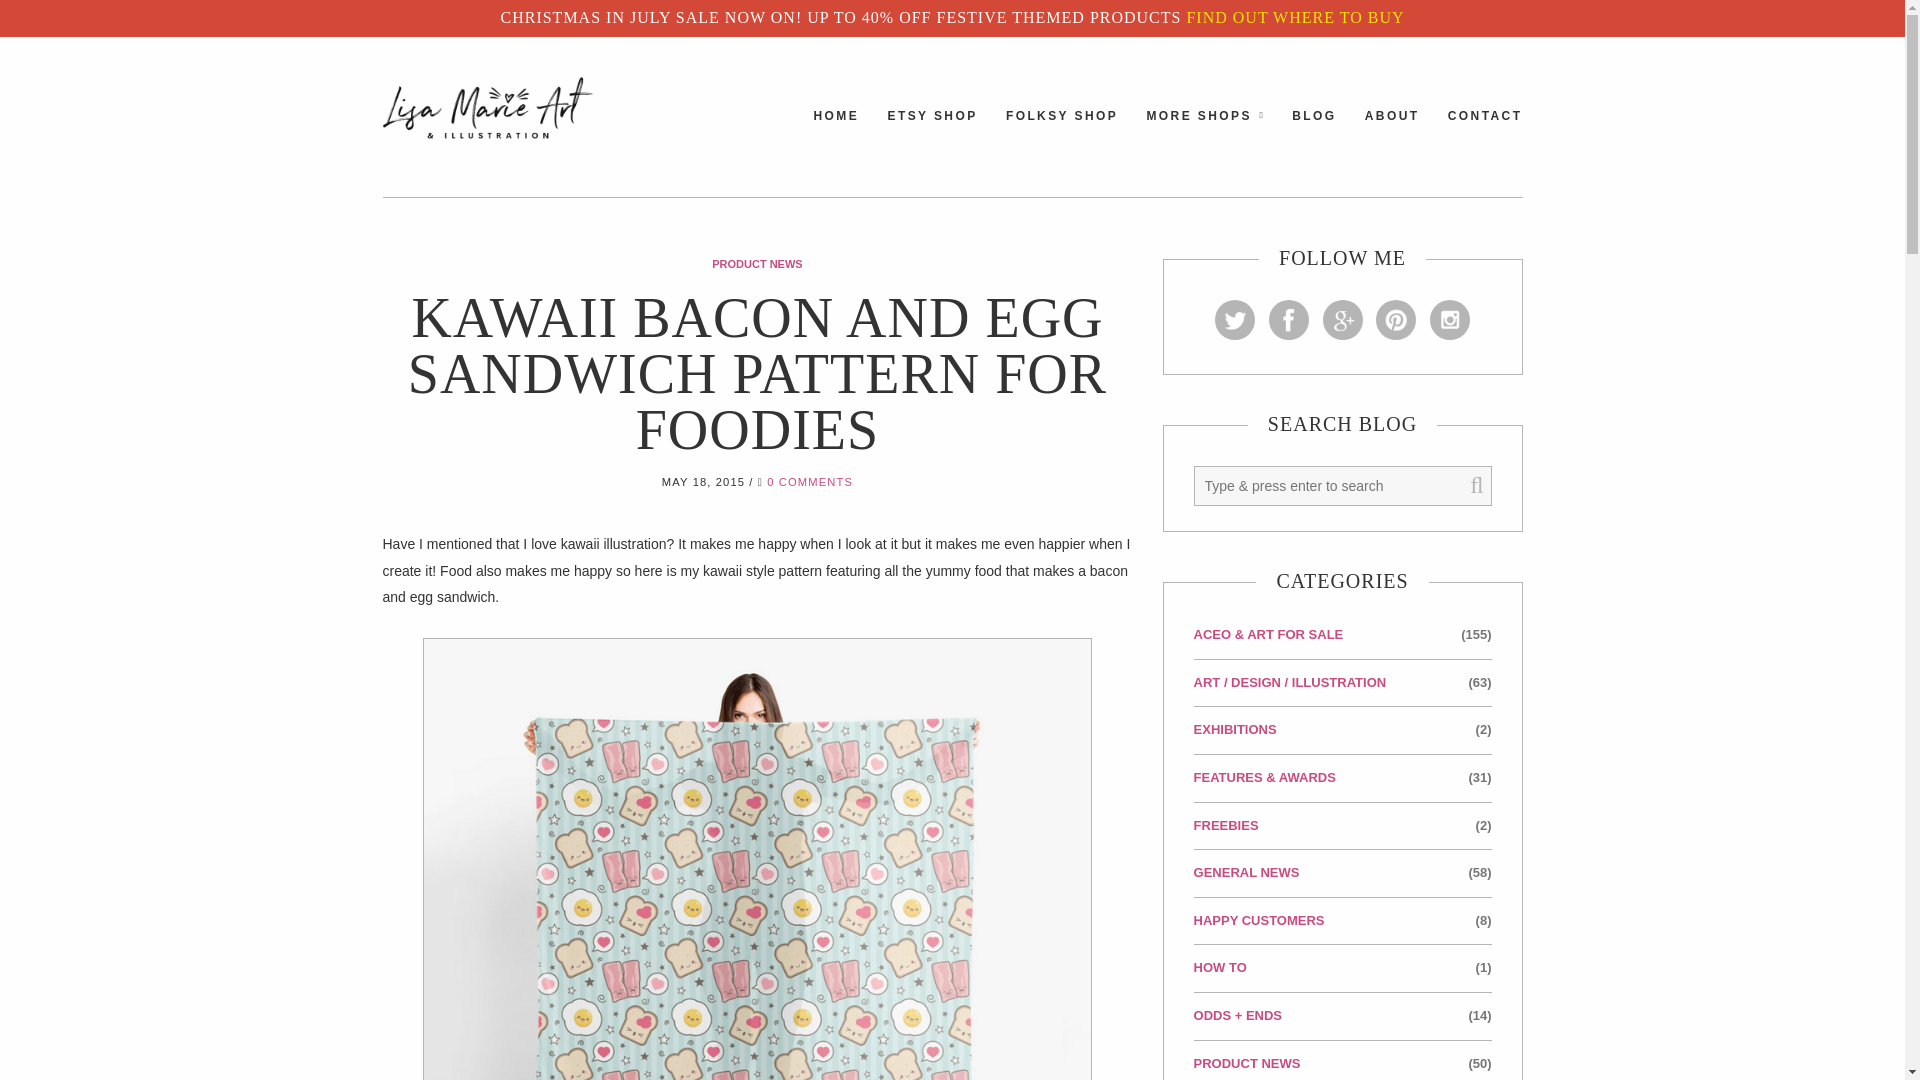 This screenshot has width=1920, height=1080. Describe the element at coordinates (1294, 16) in the screenshot. I see `FIND OUT WHERE TO BUY` at that location.